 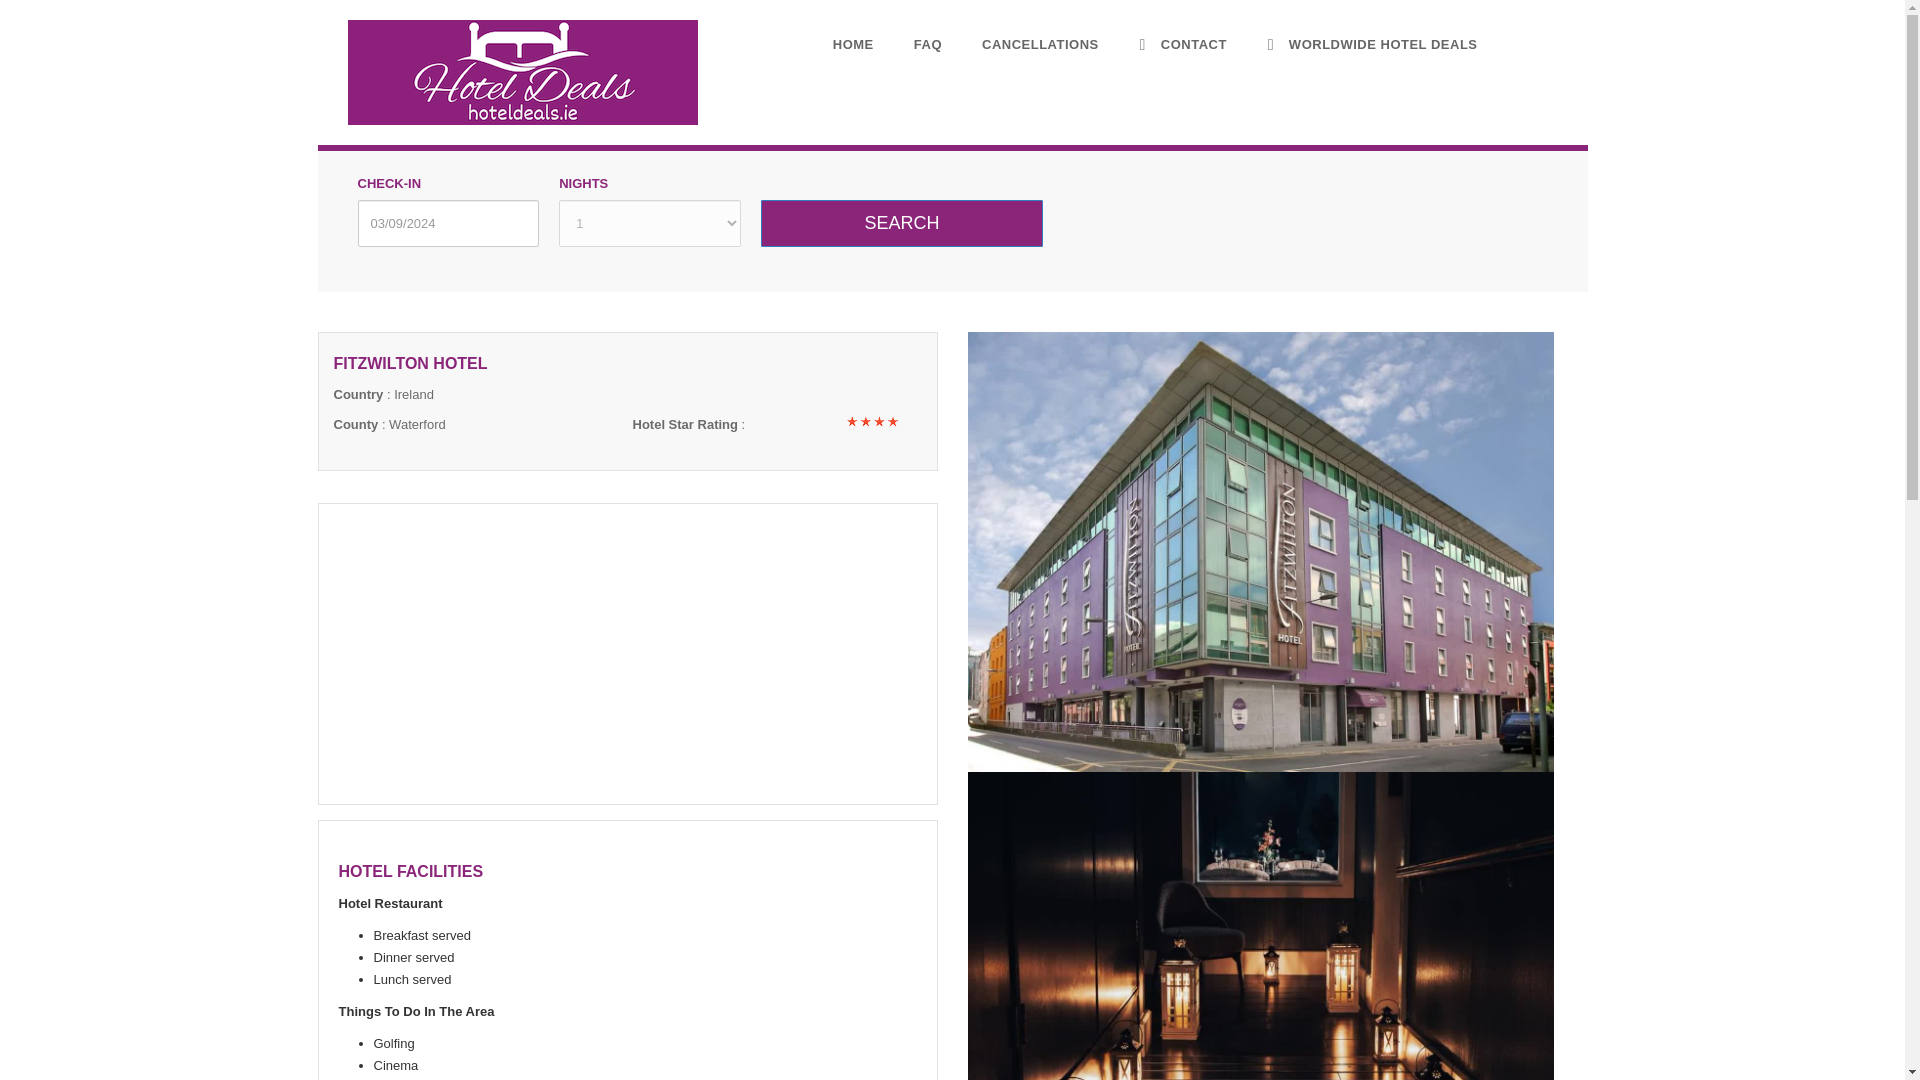 I want to click on CANCELLATIONS, so click(x=1040, y=44).